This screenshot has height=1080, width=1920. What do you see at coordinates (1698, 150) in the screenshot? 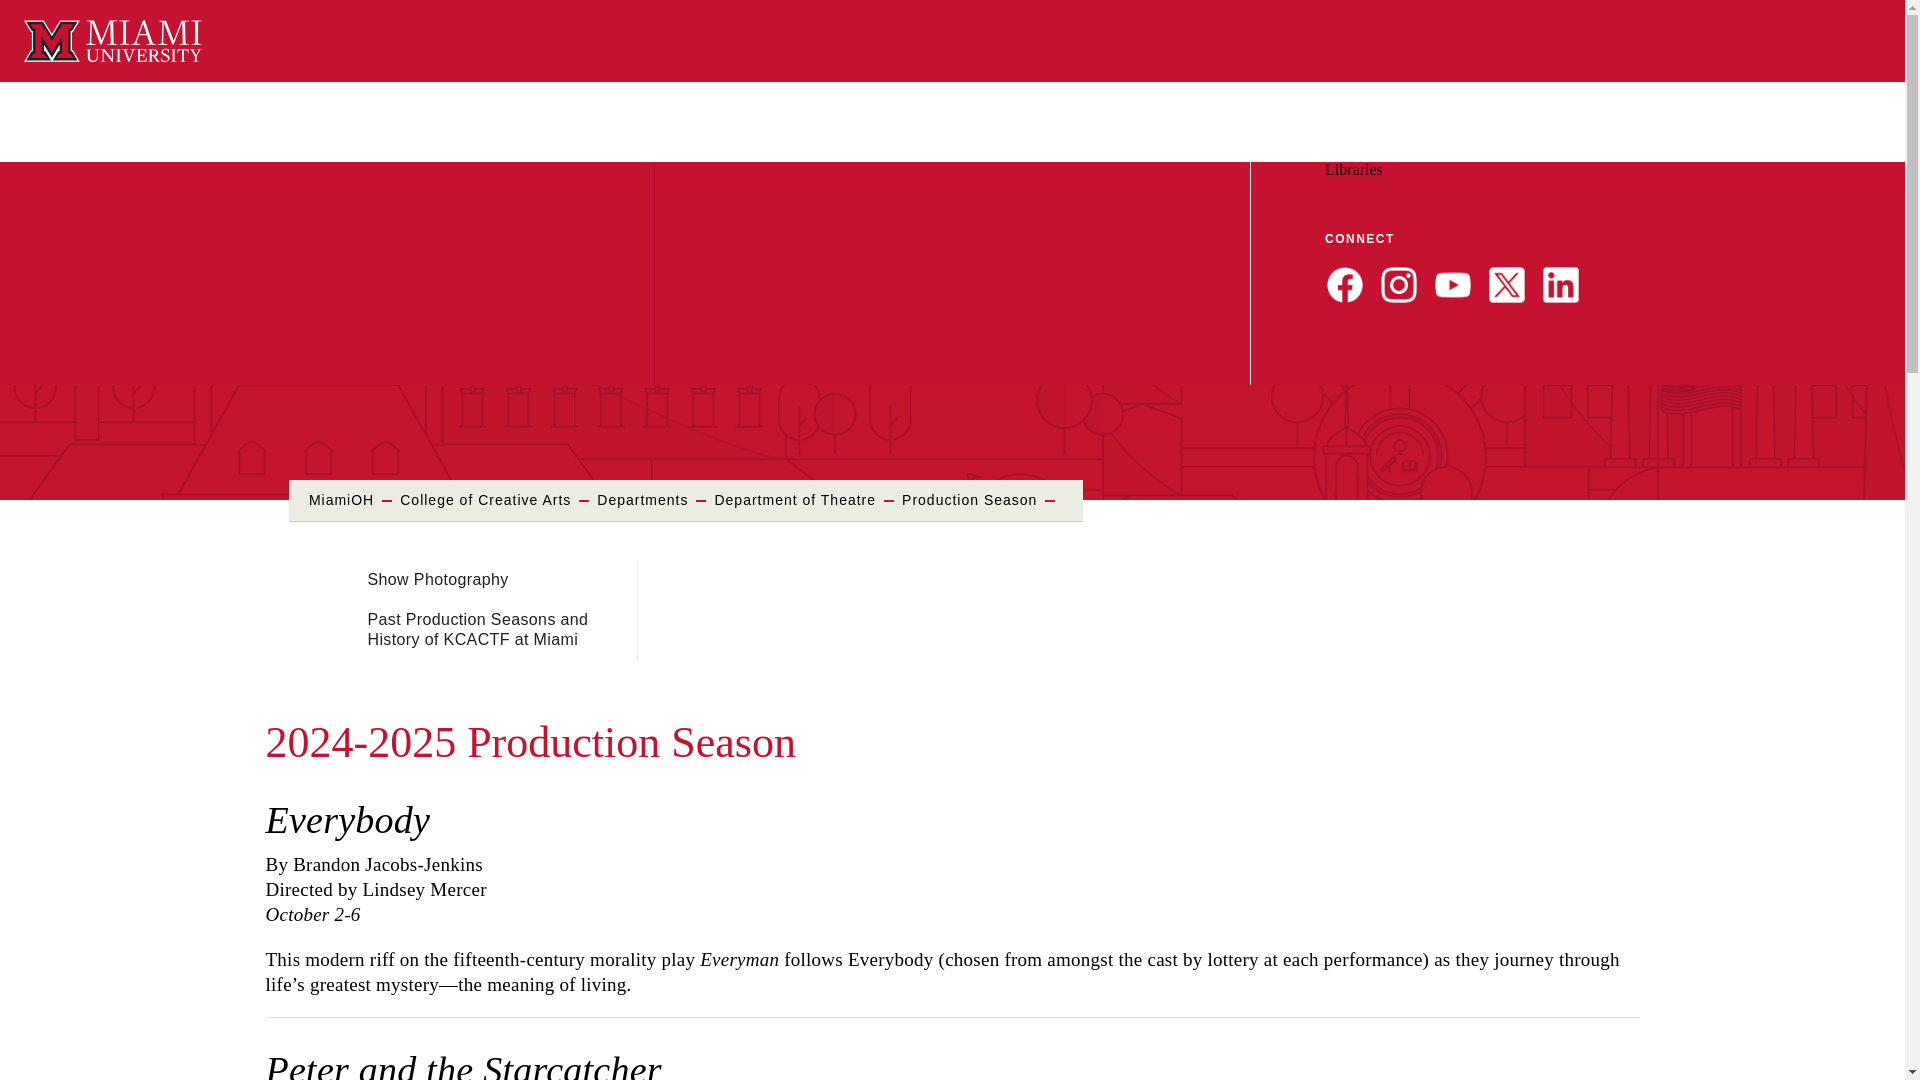
I see `One Stop` at bounding box center [1698, 150].